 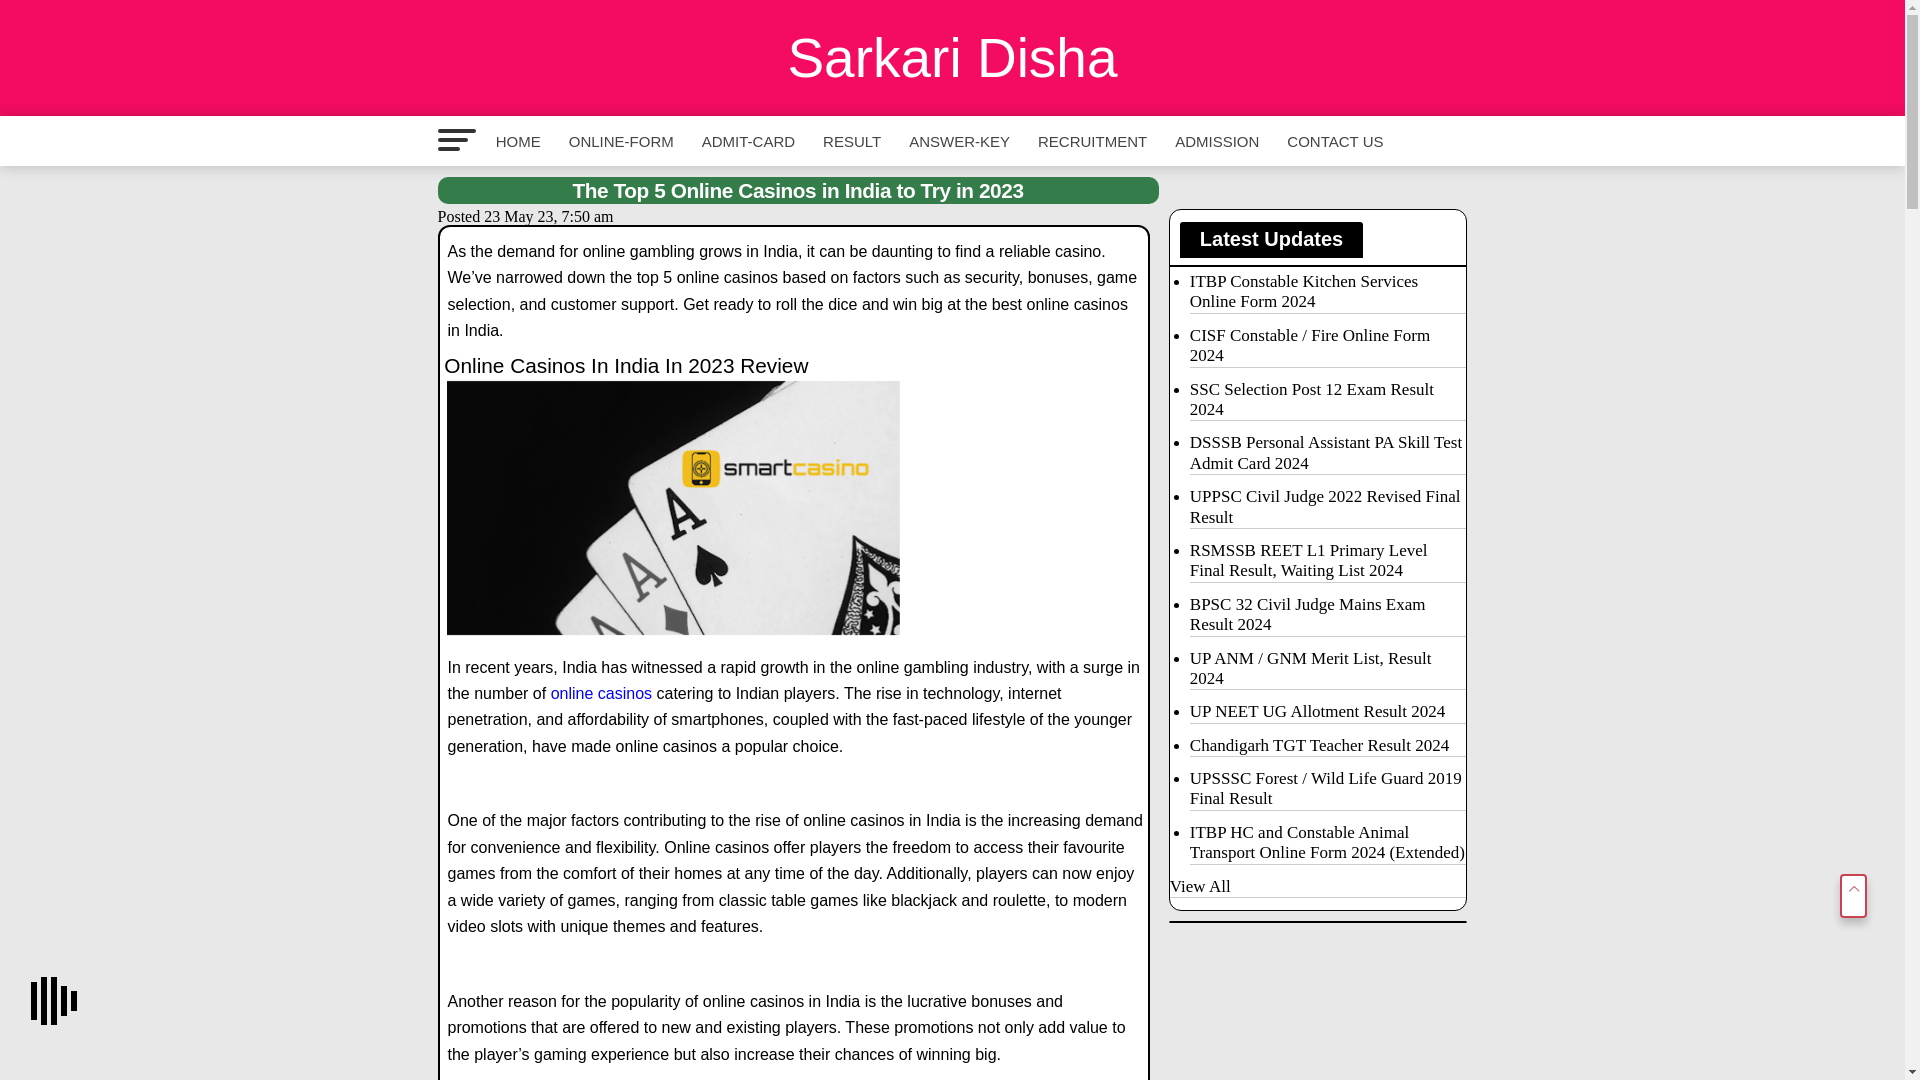 I want to click on online casinos, so click(x=602, y=693).